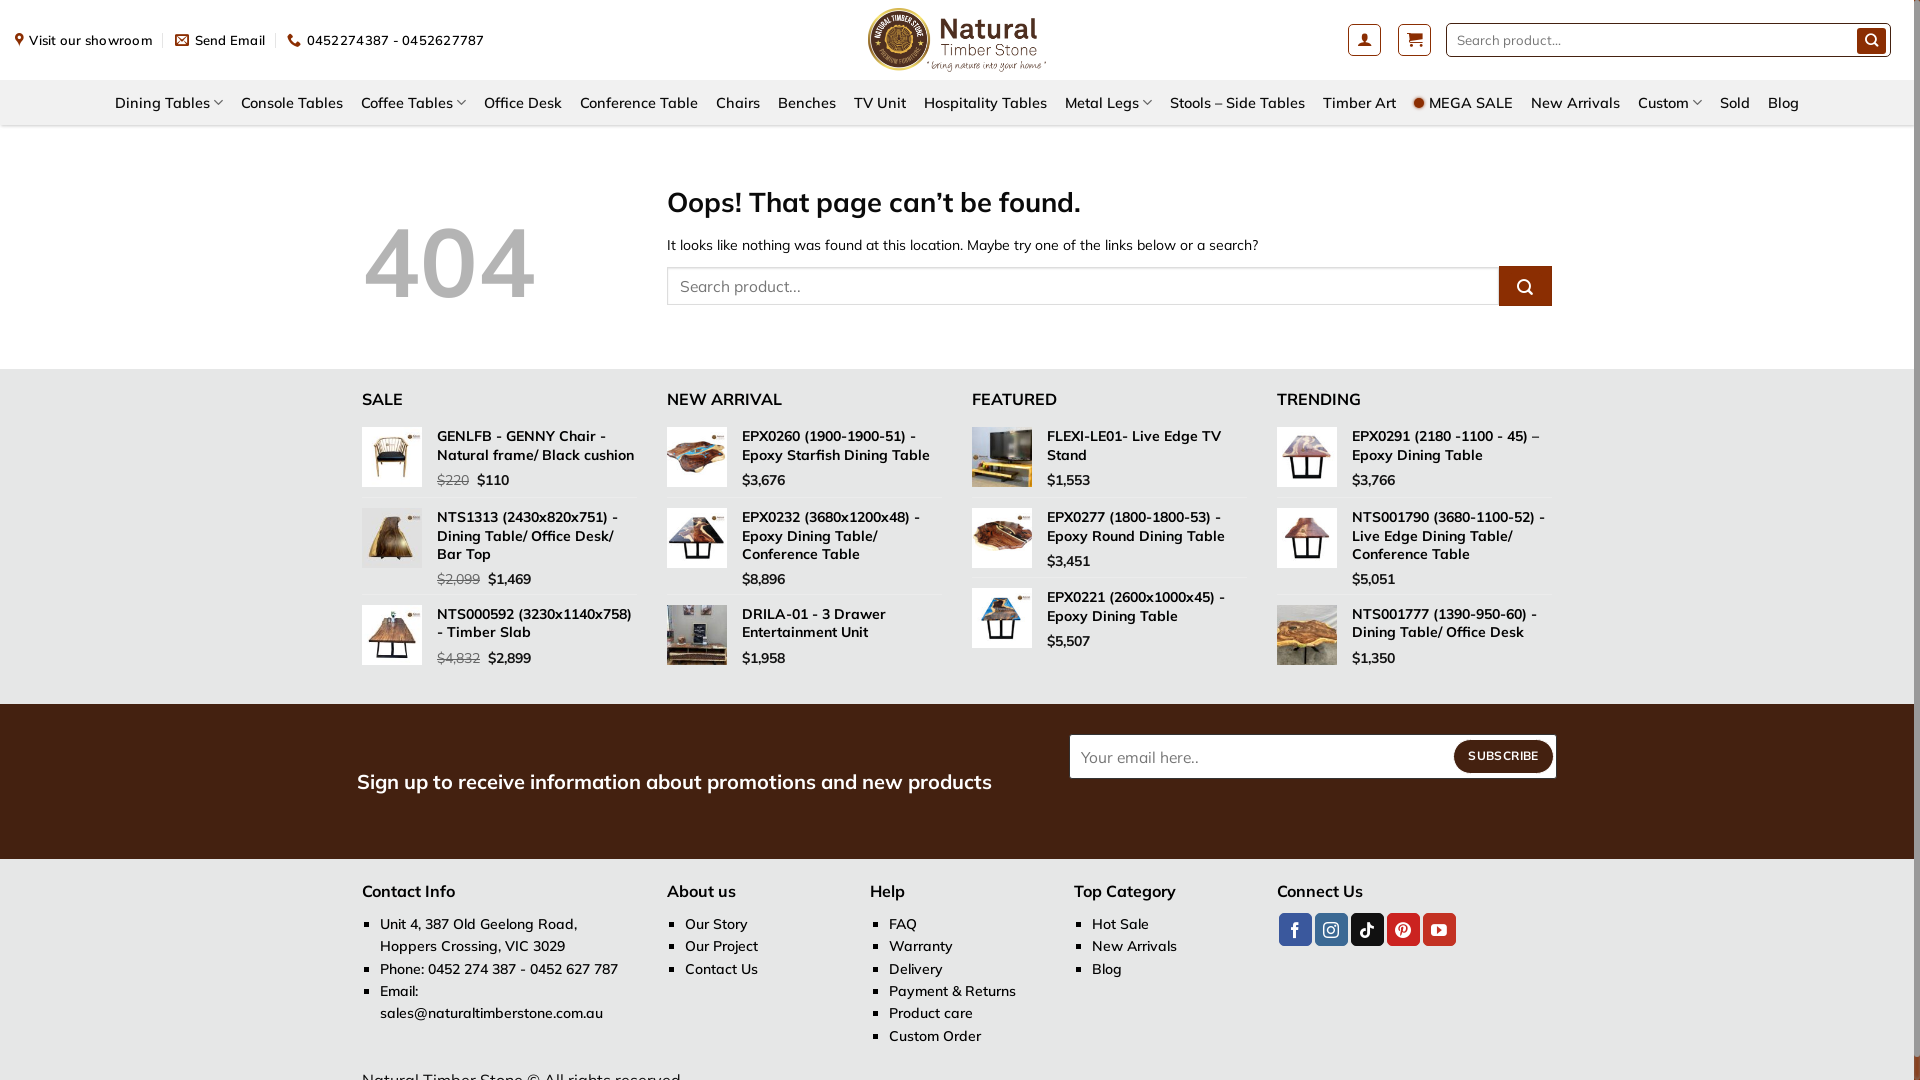 The width and height of the screenshot is (1920, 1080). What do you see at coordinates (414, 102) in the screenshot?
I see `Coffee Tables` at bounding box center [414, 102].